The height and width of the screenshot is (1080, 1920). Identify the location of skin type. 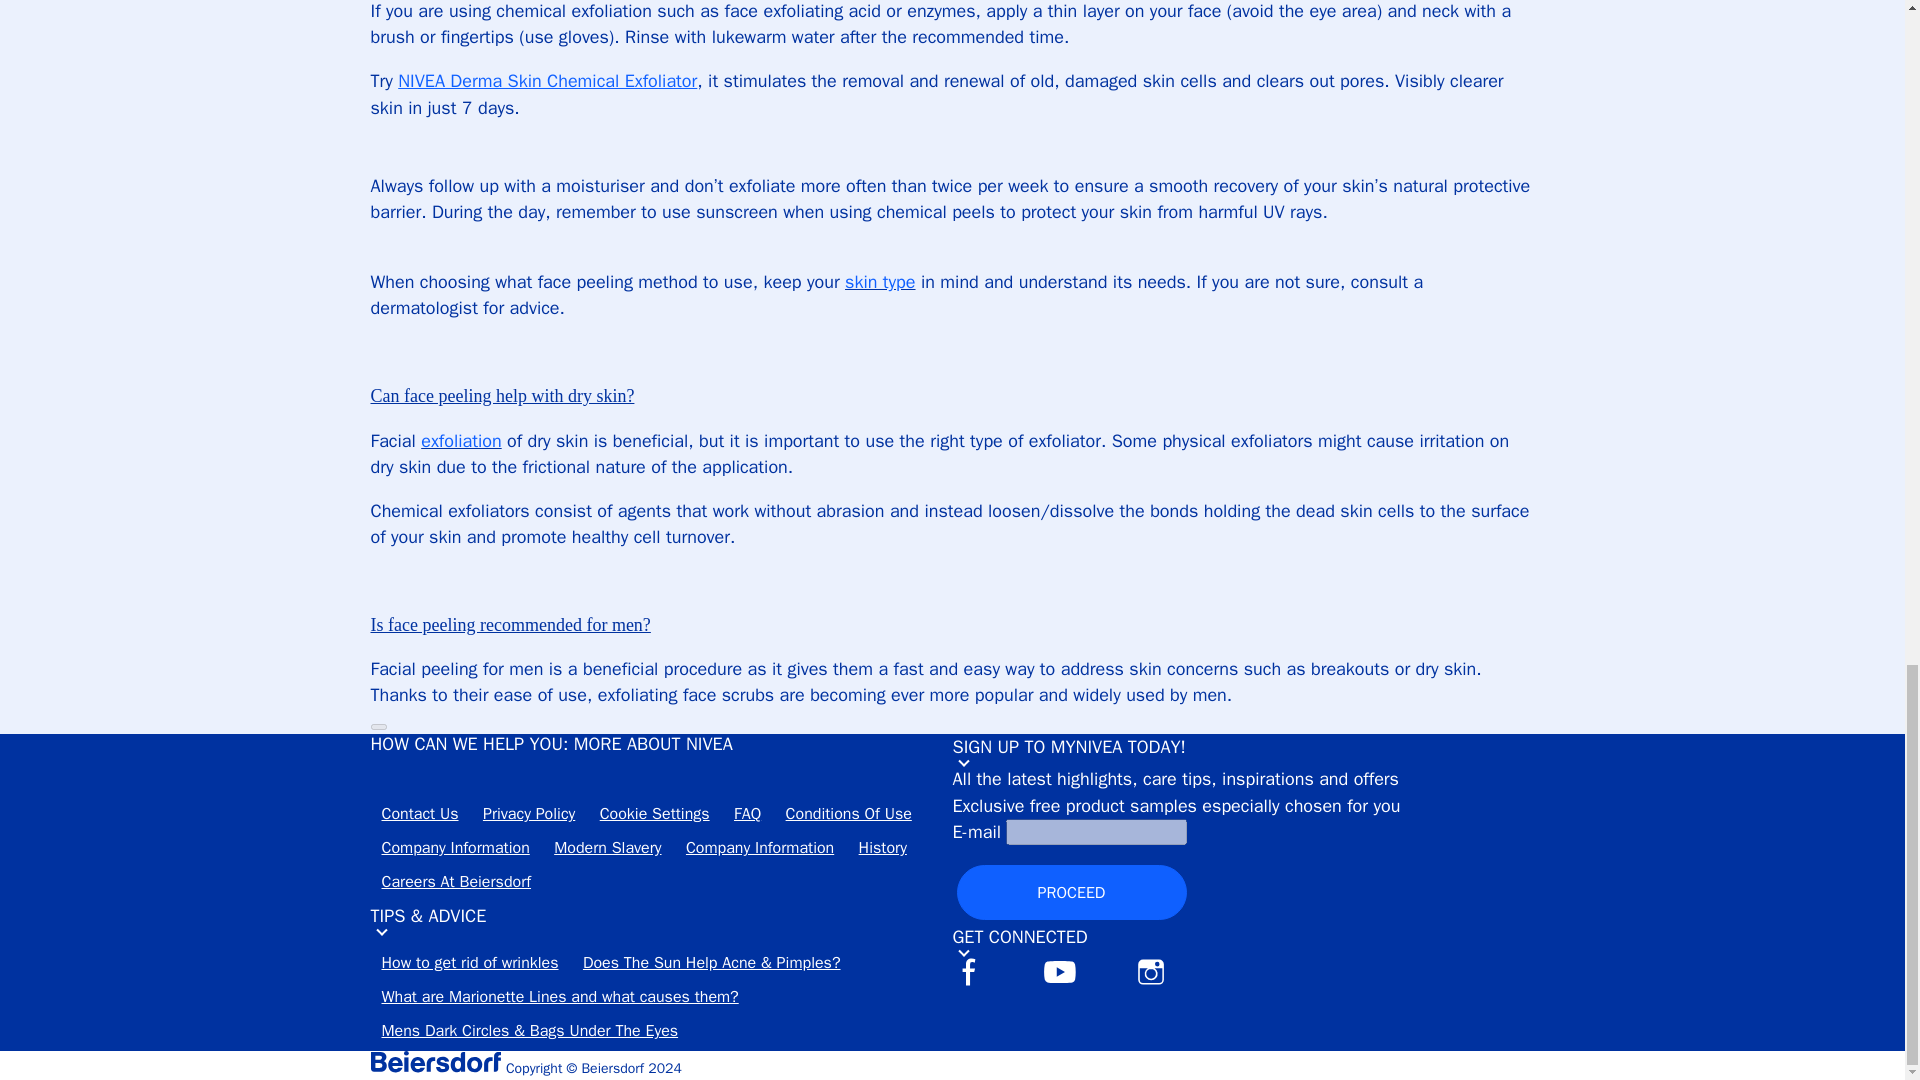
(880, 282).